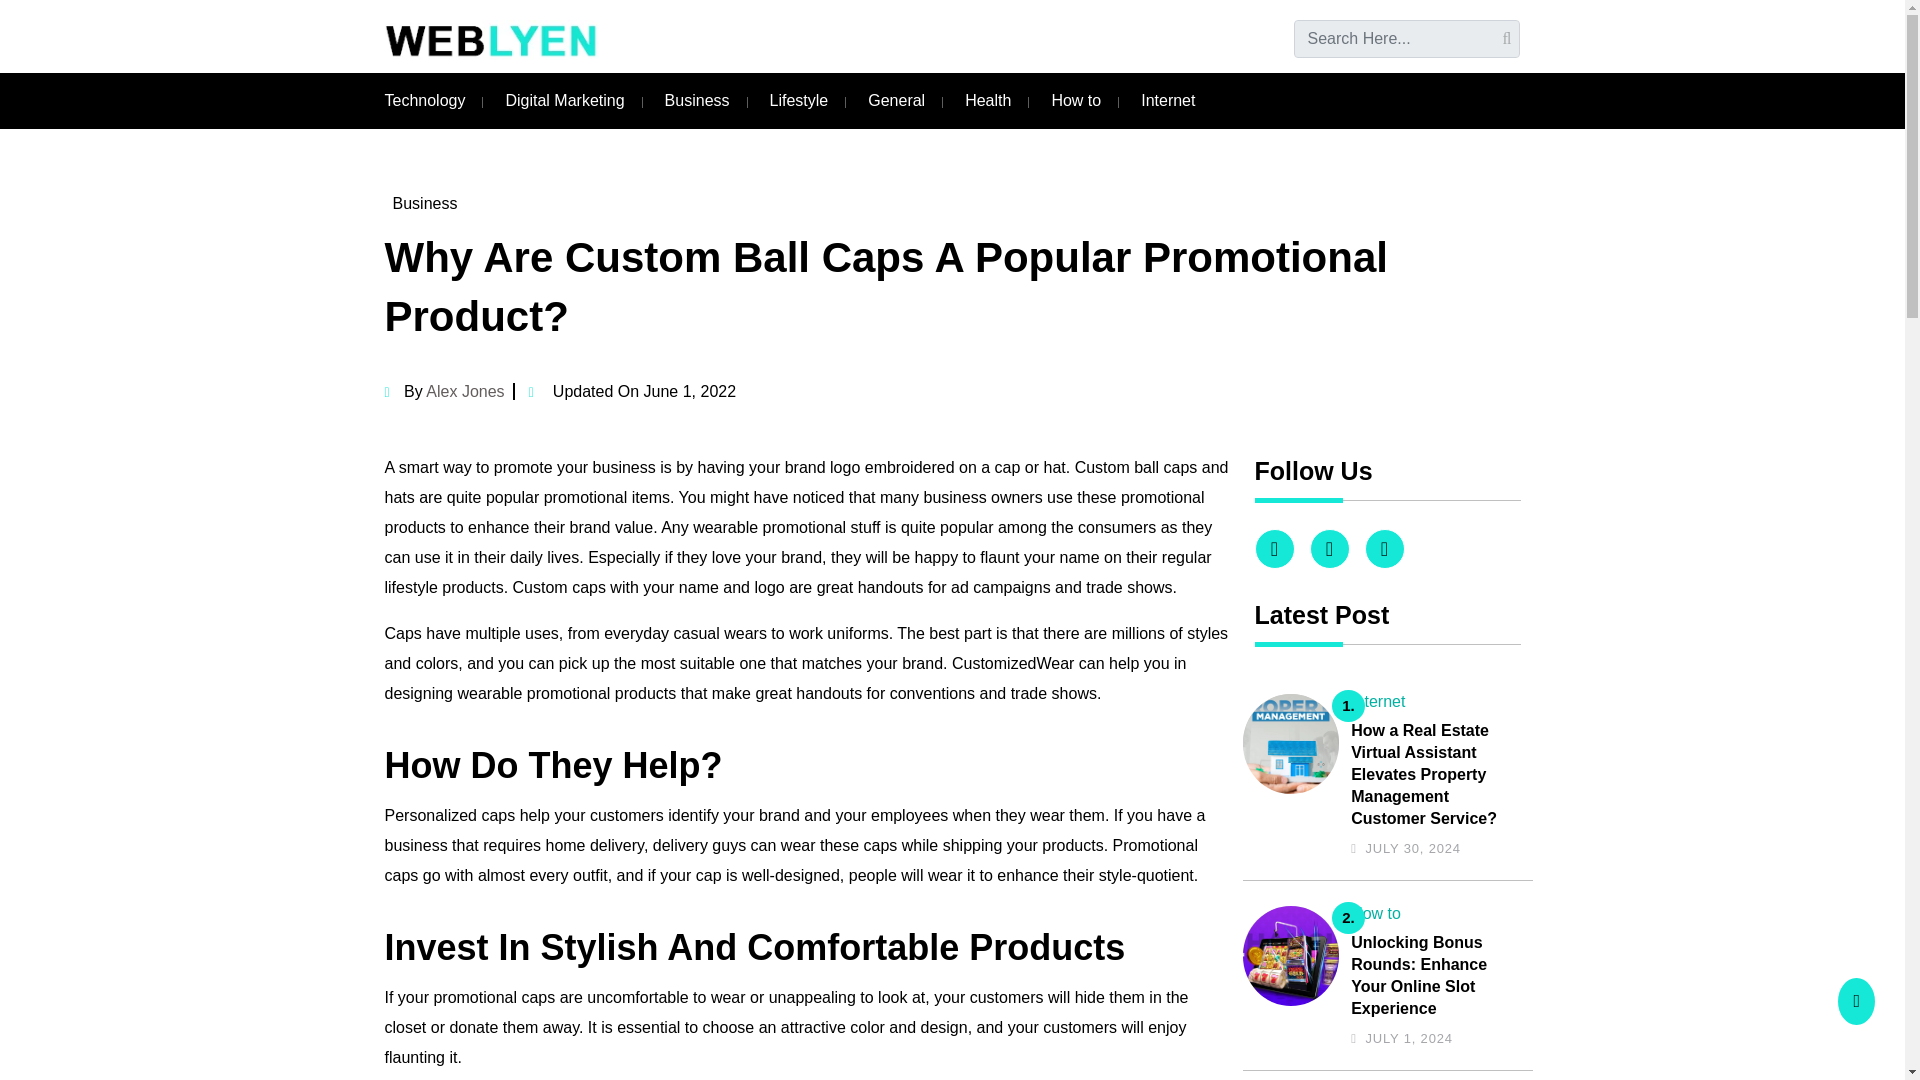 The image size is (1920, 1080). What do you see at coordinates (1436, 976) in the screenshot?
I see `Unlocking Bonus Rounds: Enhance Your Online Slot Experience` at bounding box center [1436, 976].